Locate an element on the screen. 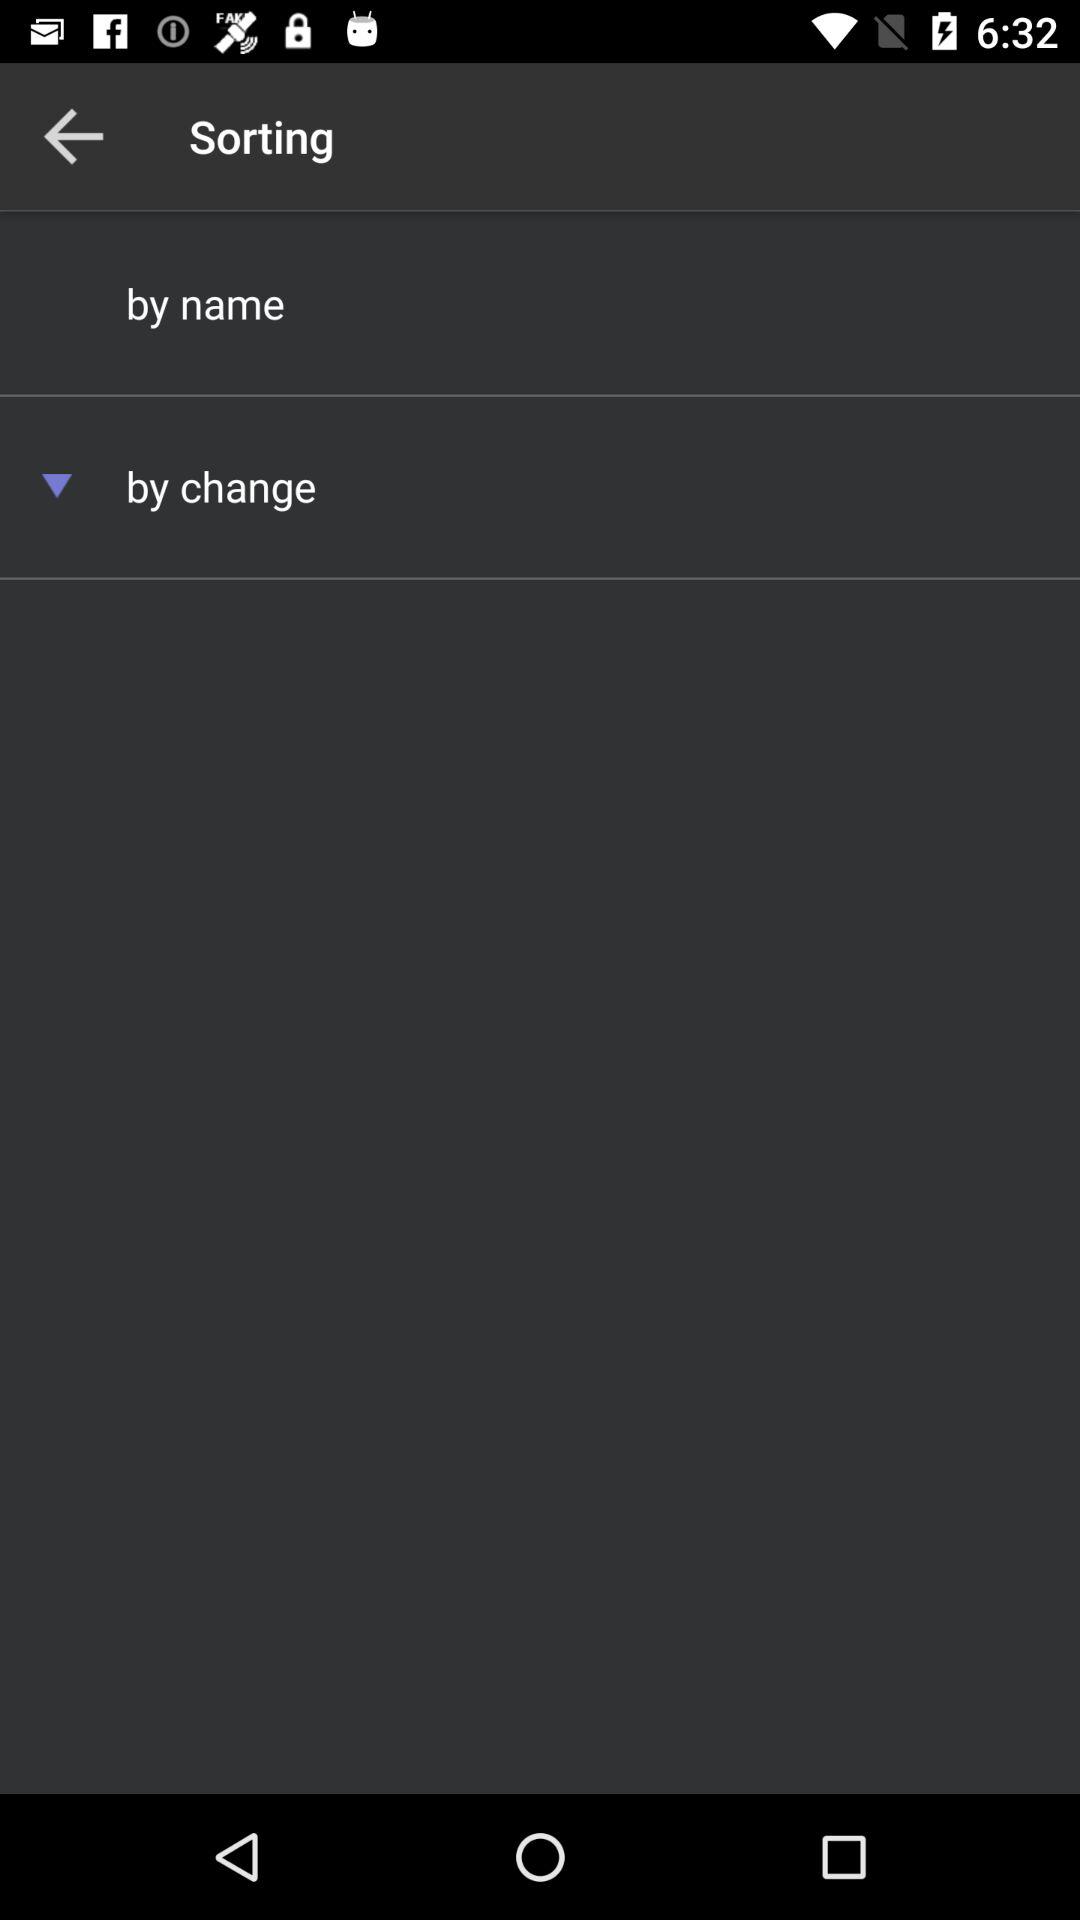 Image resolution: width=1080 pixels, height=1920 pixels. open the app to the left of sorting app is located at coordinates (73, 136).